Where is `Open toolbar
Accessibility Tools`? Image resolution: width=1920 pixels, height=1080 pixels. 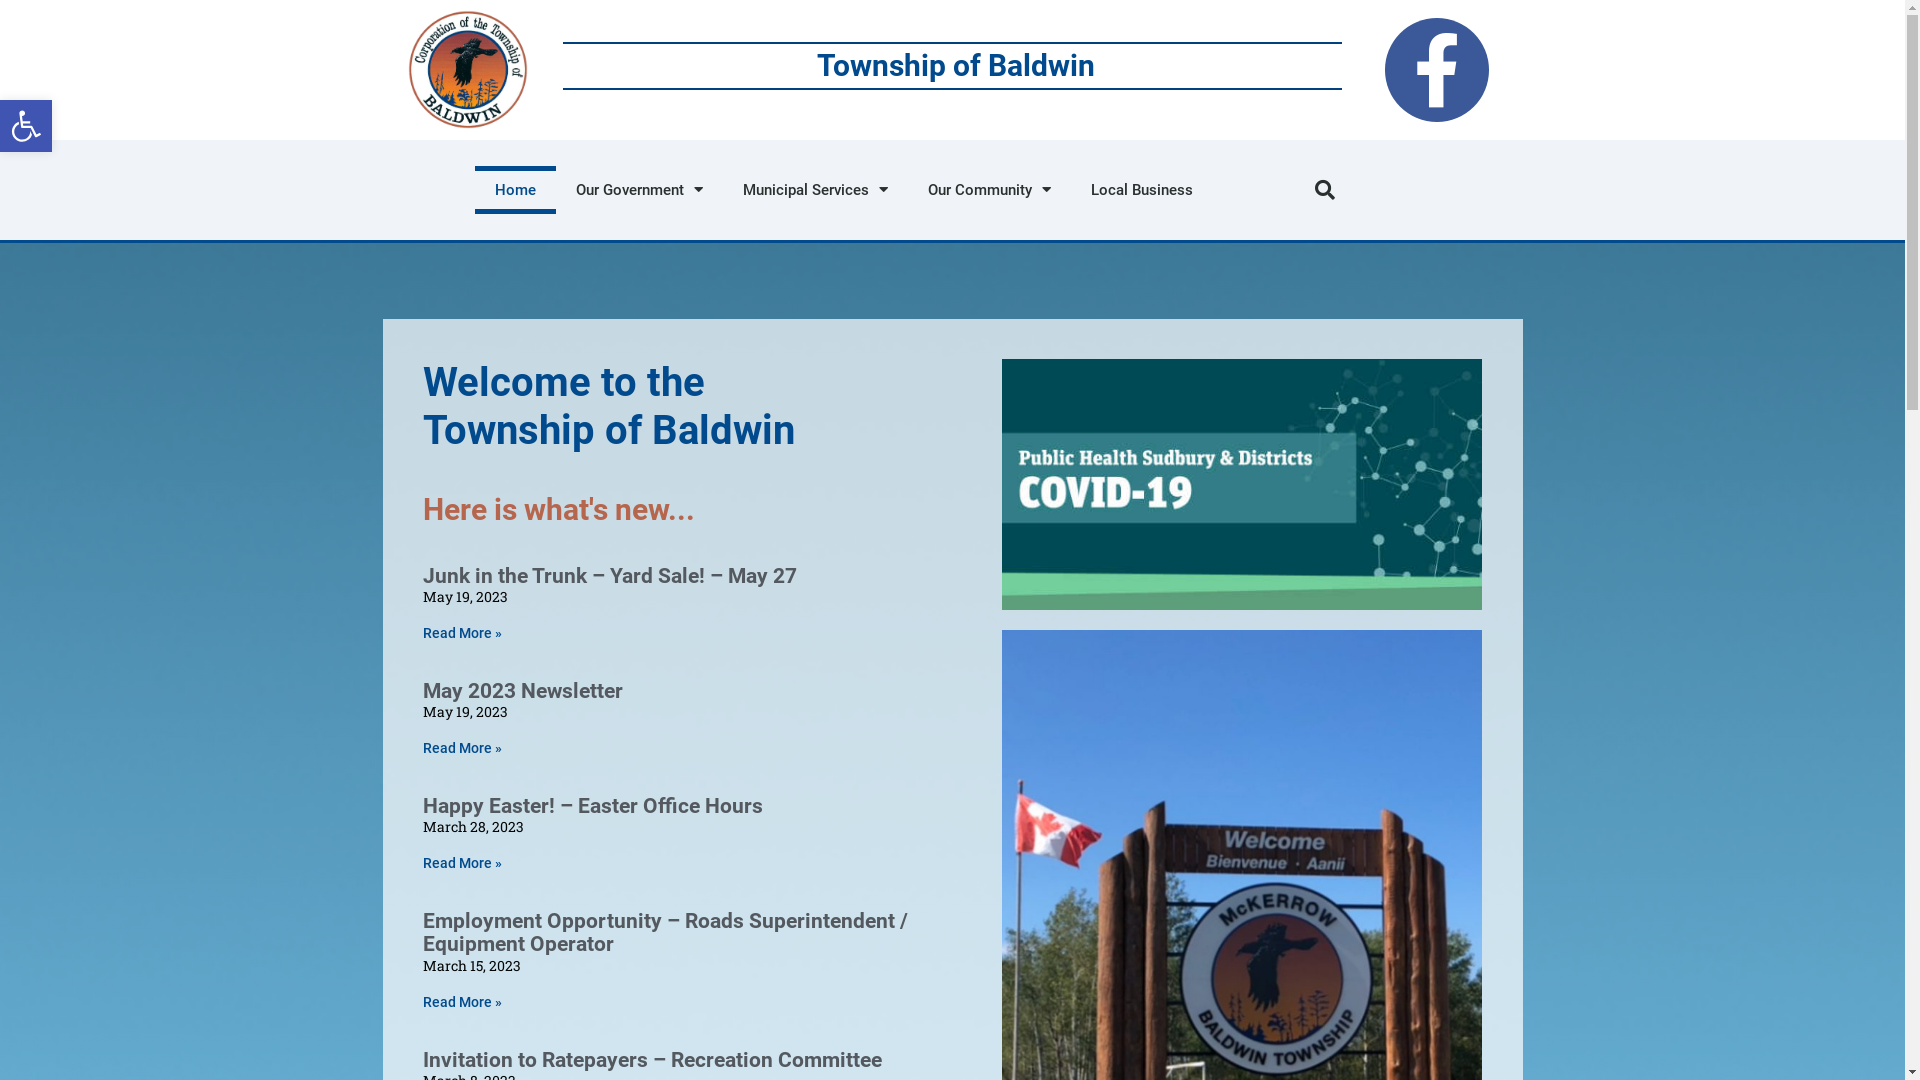
Open toolbar
Accessibility Tools is located at coordinates (26, 126).